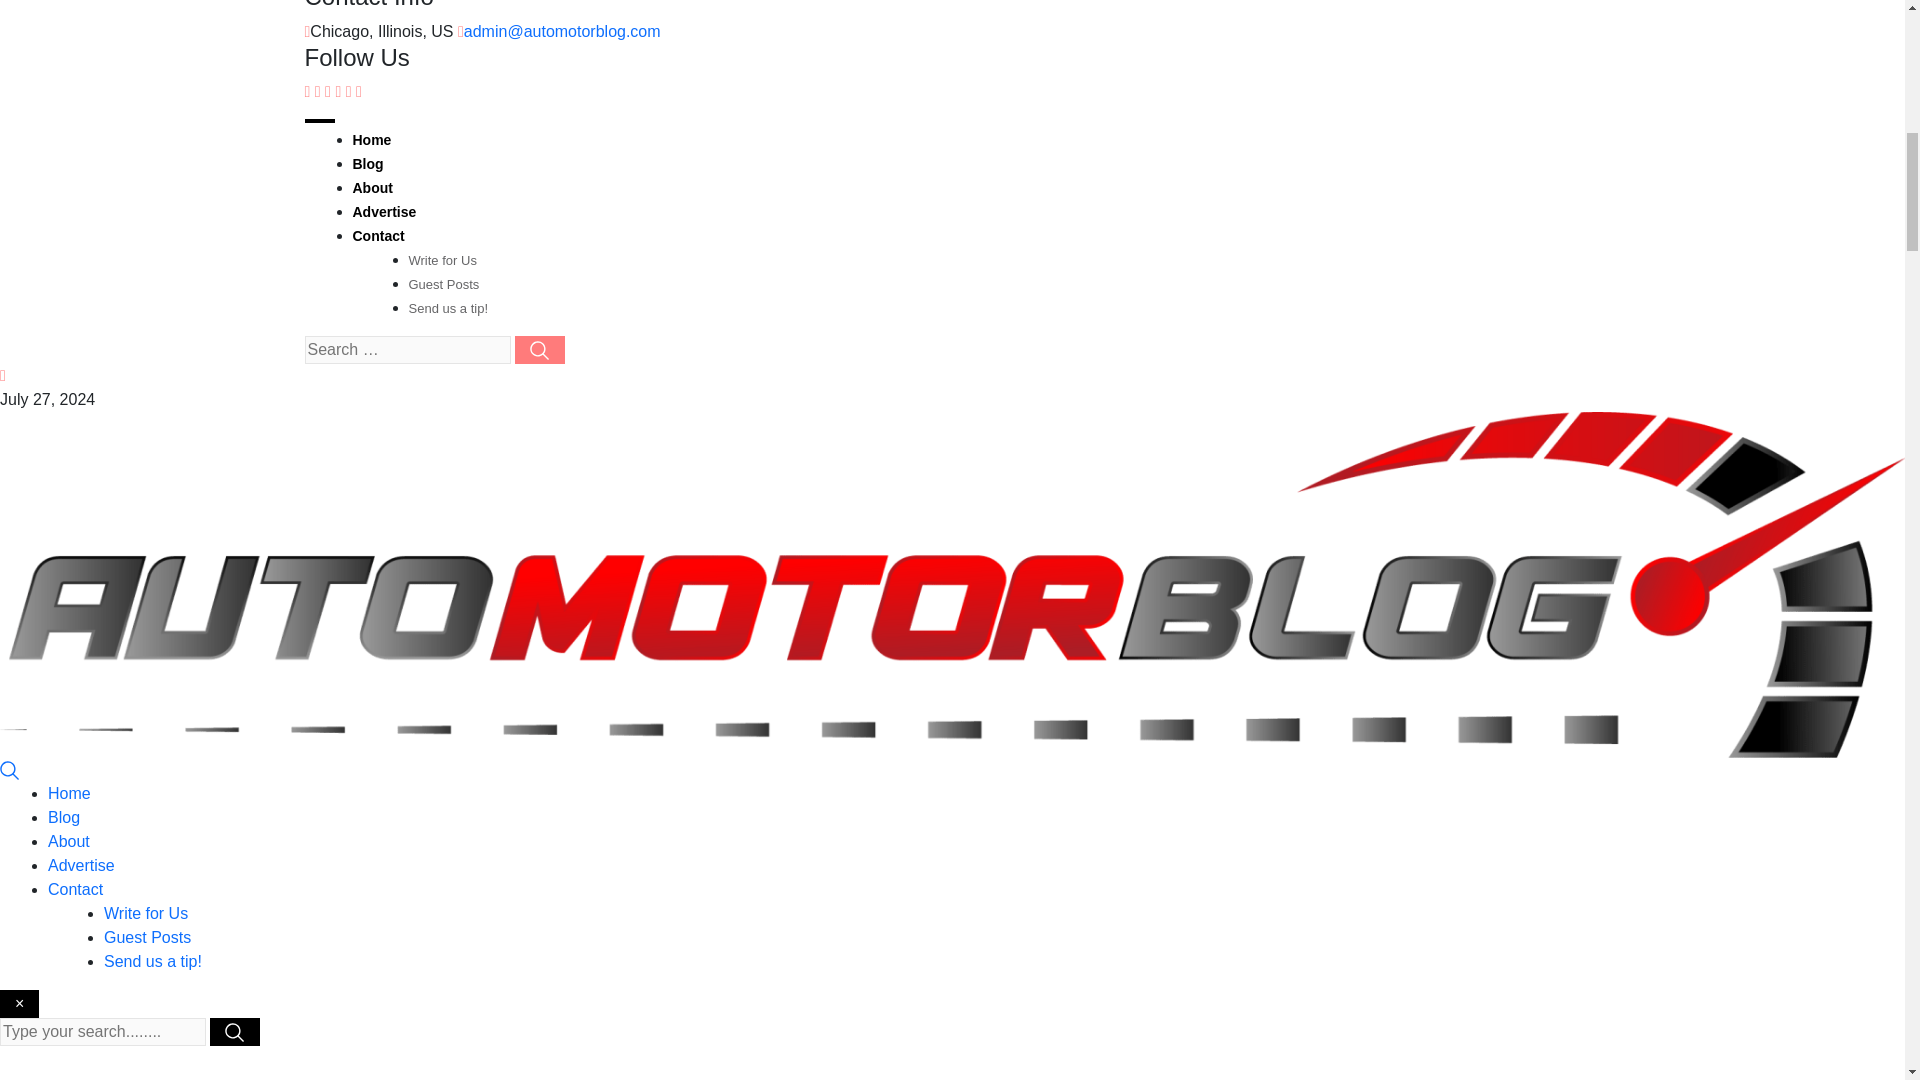 Image resolution: width=1920 pixels, height=1080 pixels. What do you see at coordinates (69, 794) in the screenshot?
I see `Home` at bounding box center [69, 794].